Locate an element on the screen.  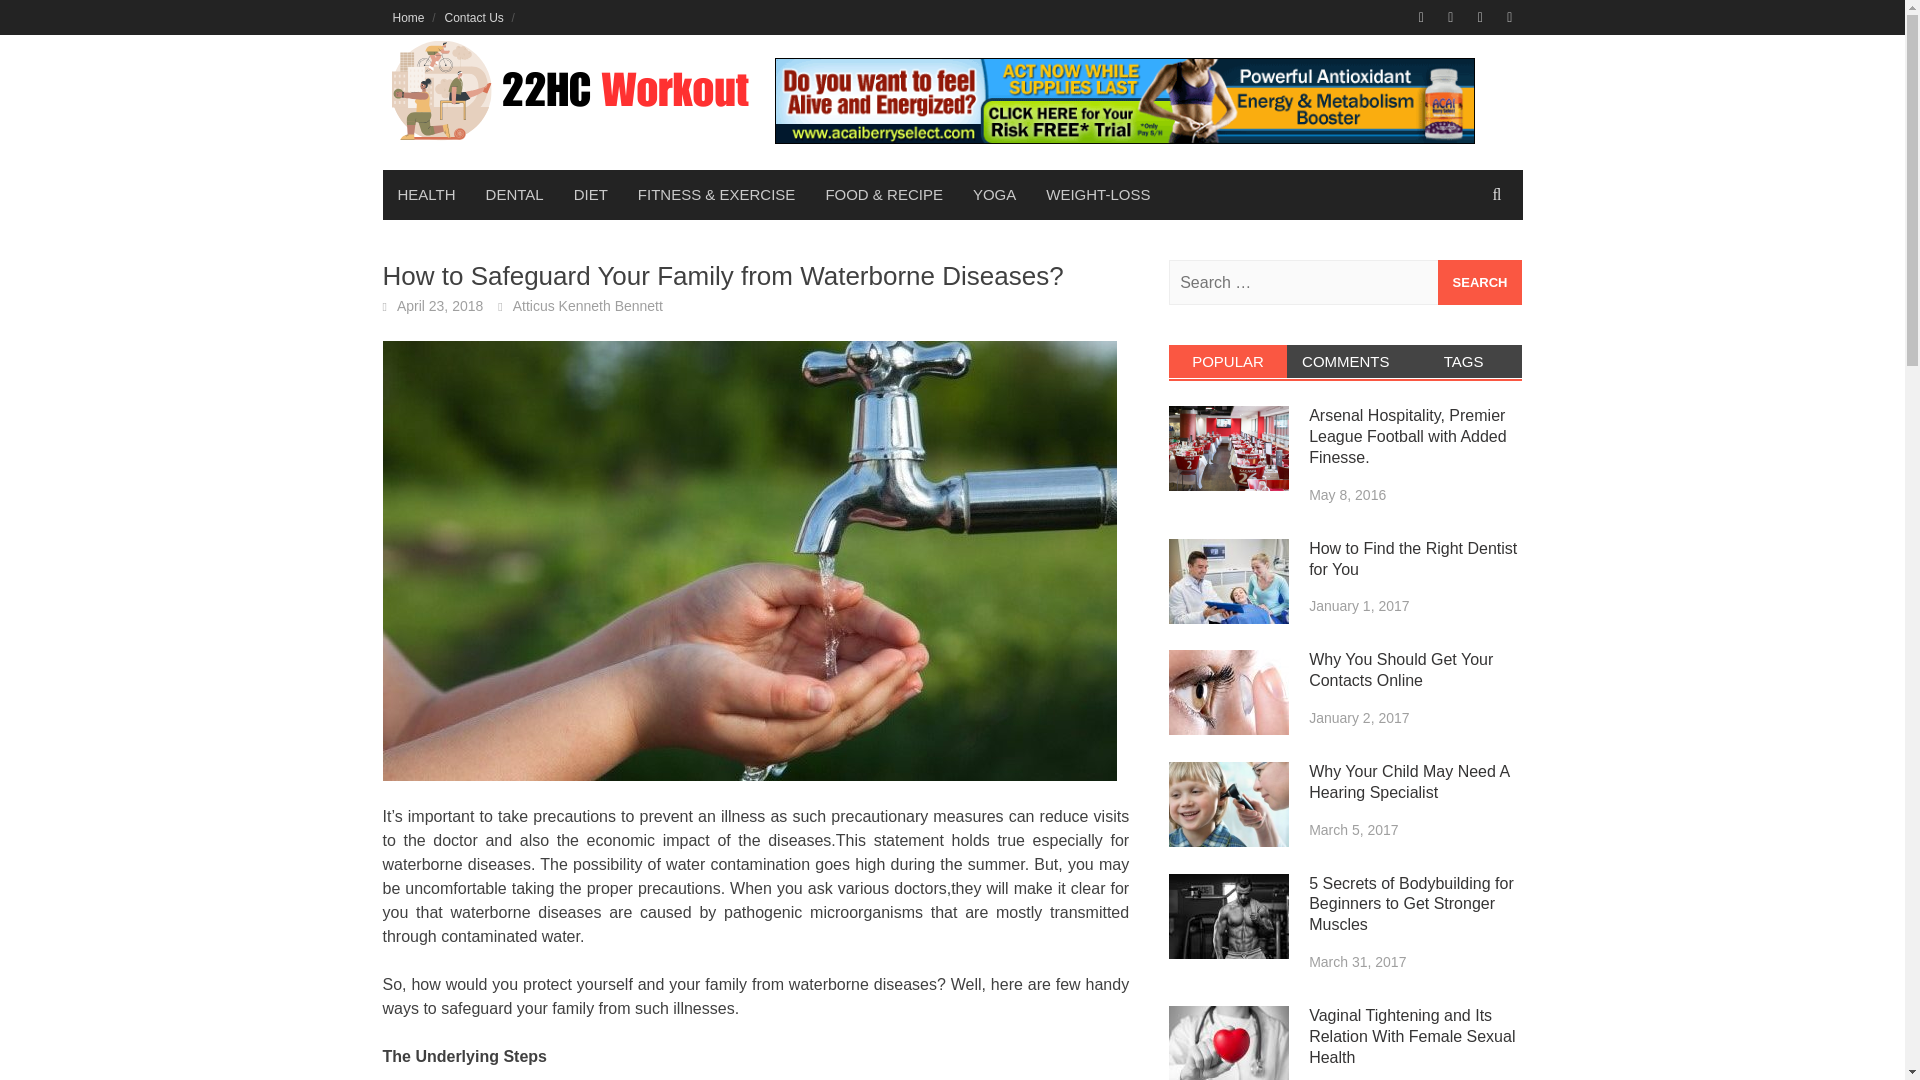
DIET is located at coordinates (590, 194).